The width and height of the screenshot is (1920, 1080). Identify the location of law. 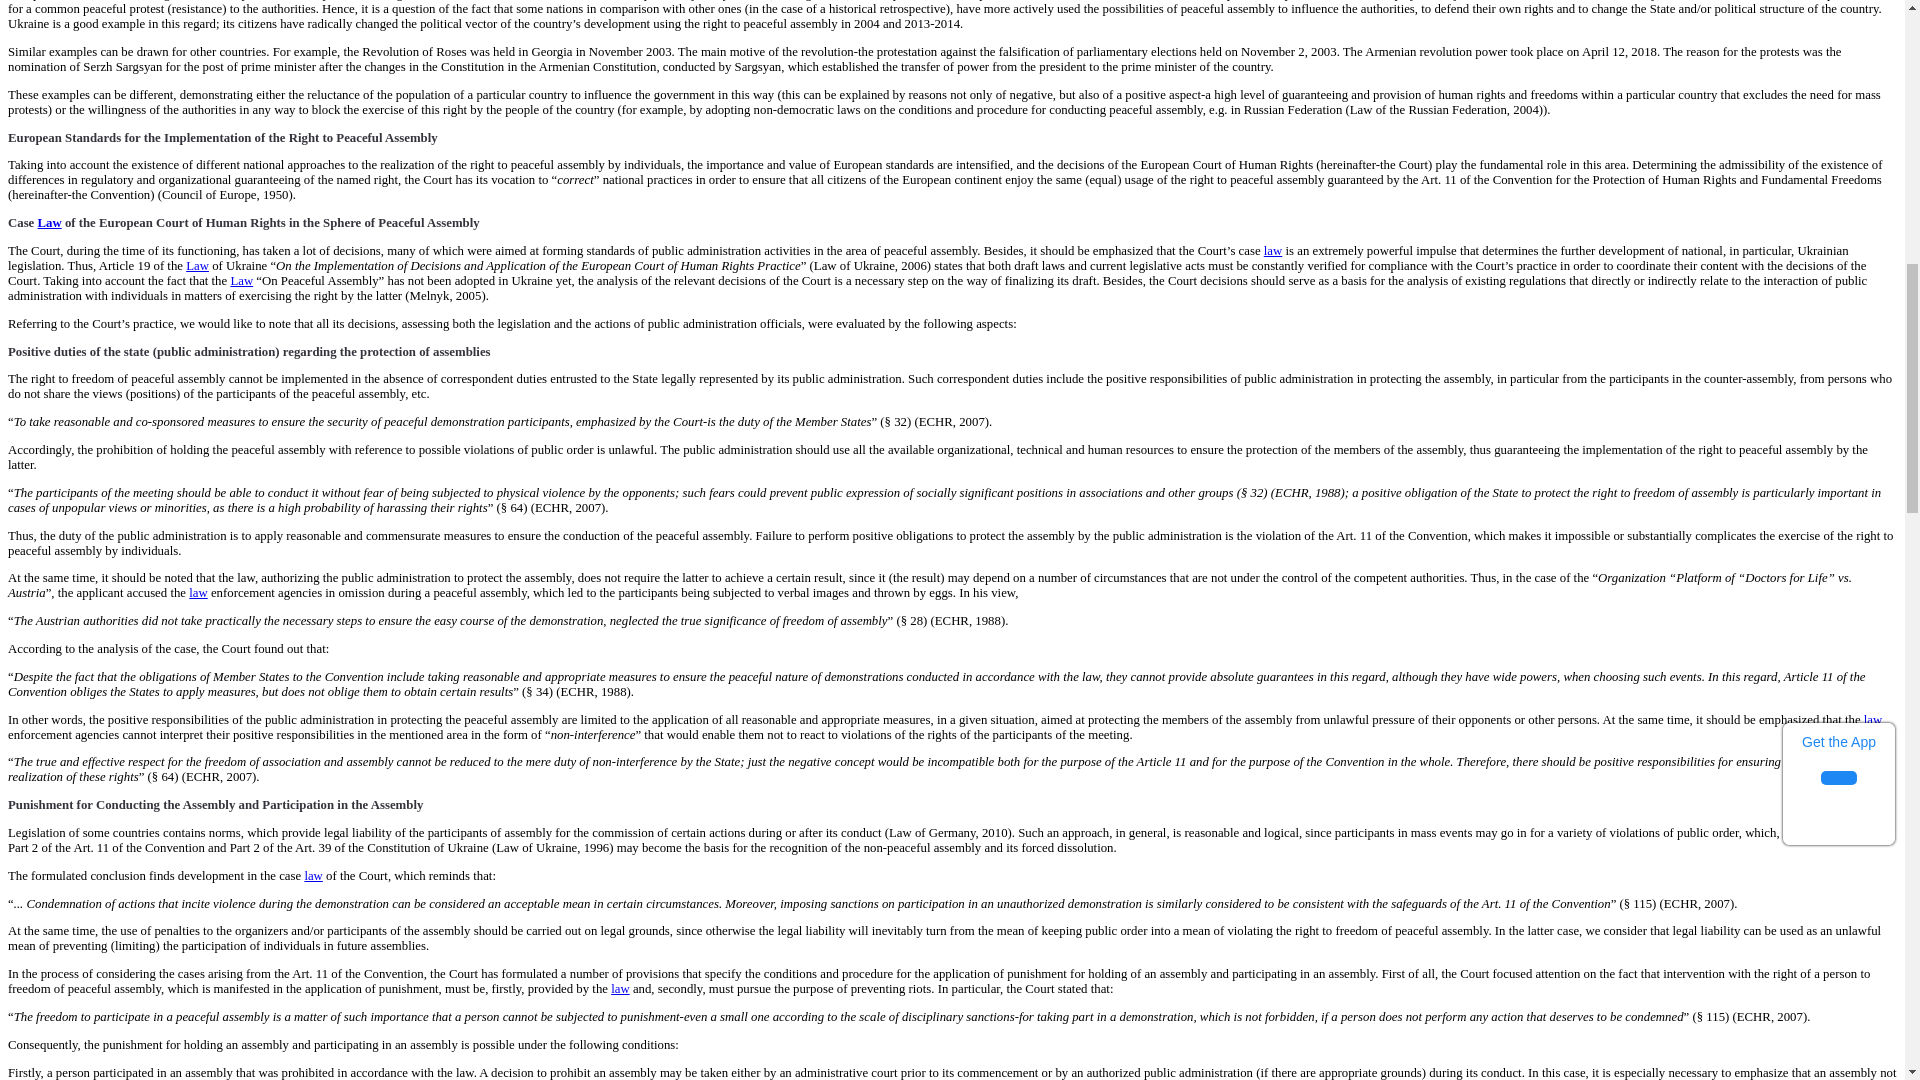
(1872, 719).